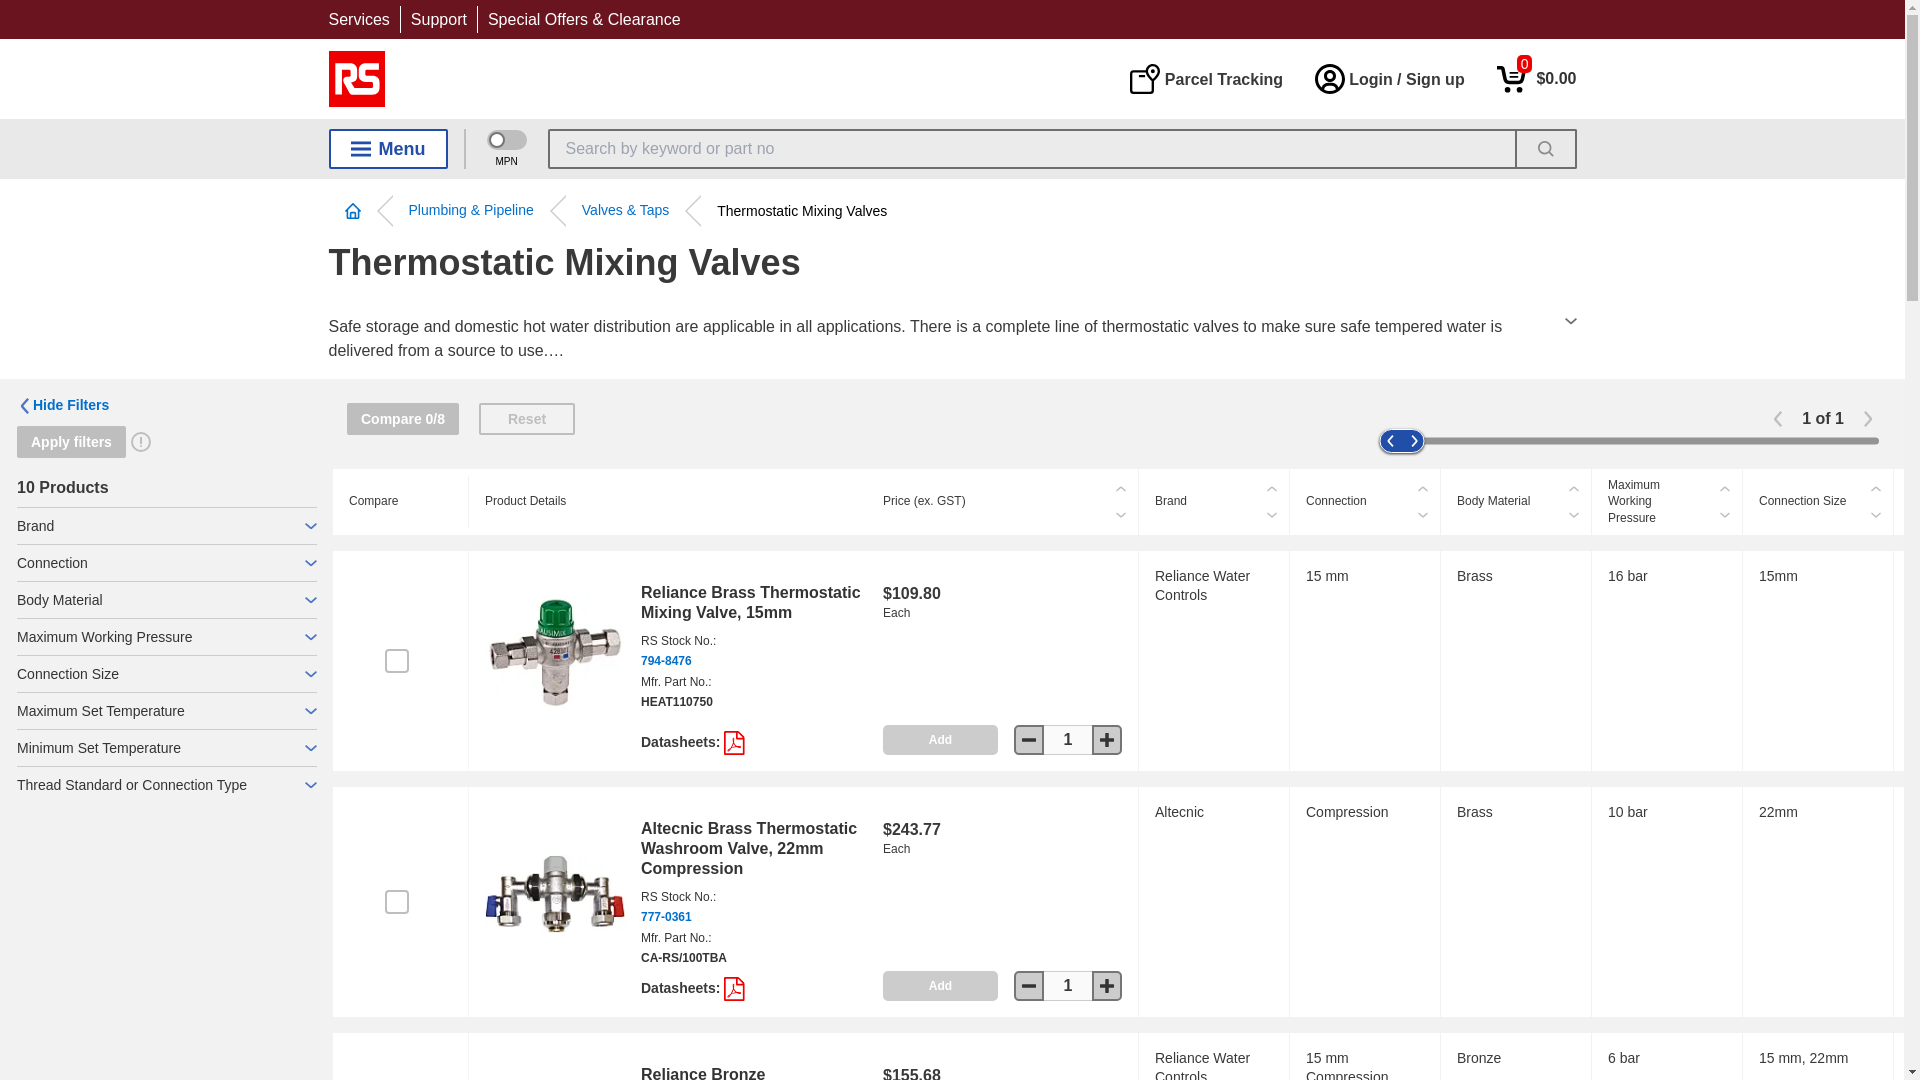 Image resolution: width=1920 pixels, height=1080 pixels. Describe the element at coordinates (1068, 739) in the screenshot. I see `1` at that location.